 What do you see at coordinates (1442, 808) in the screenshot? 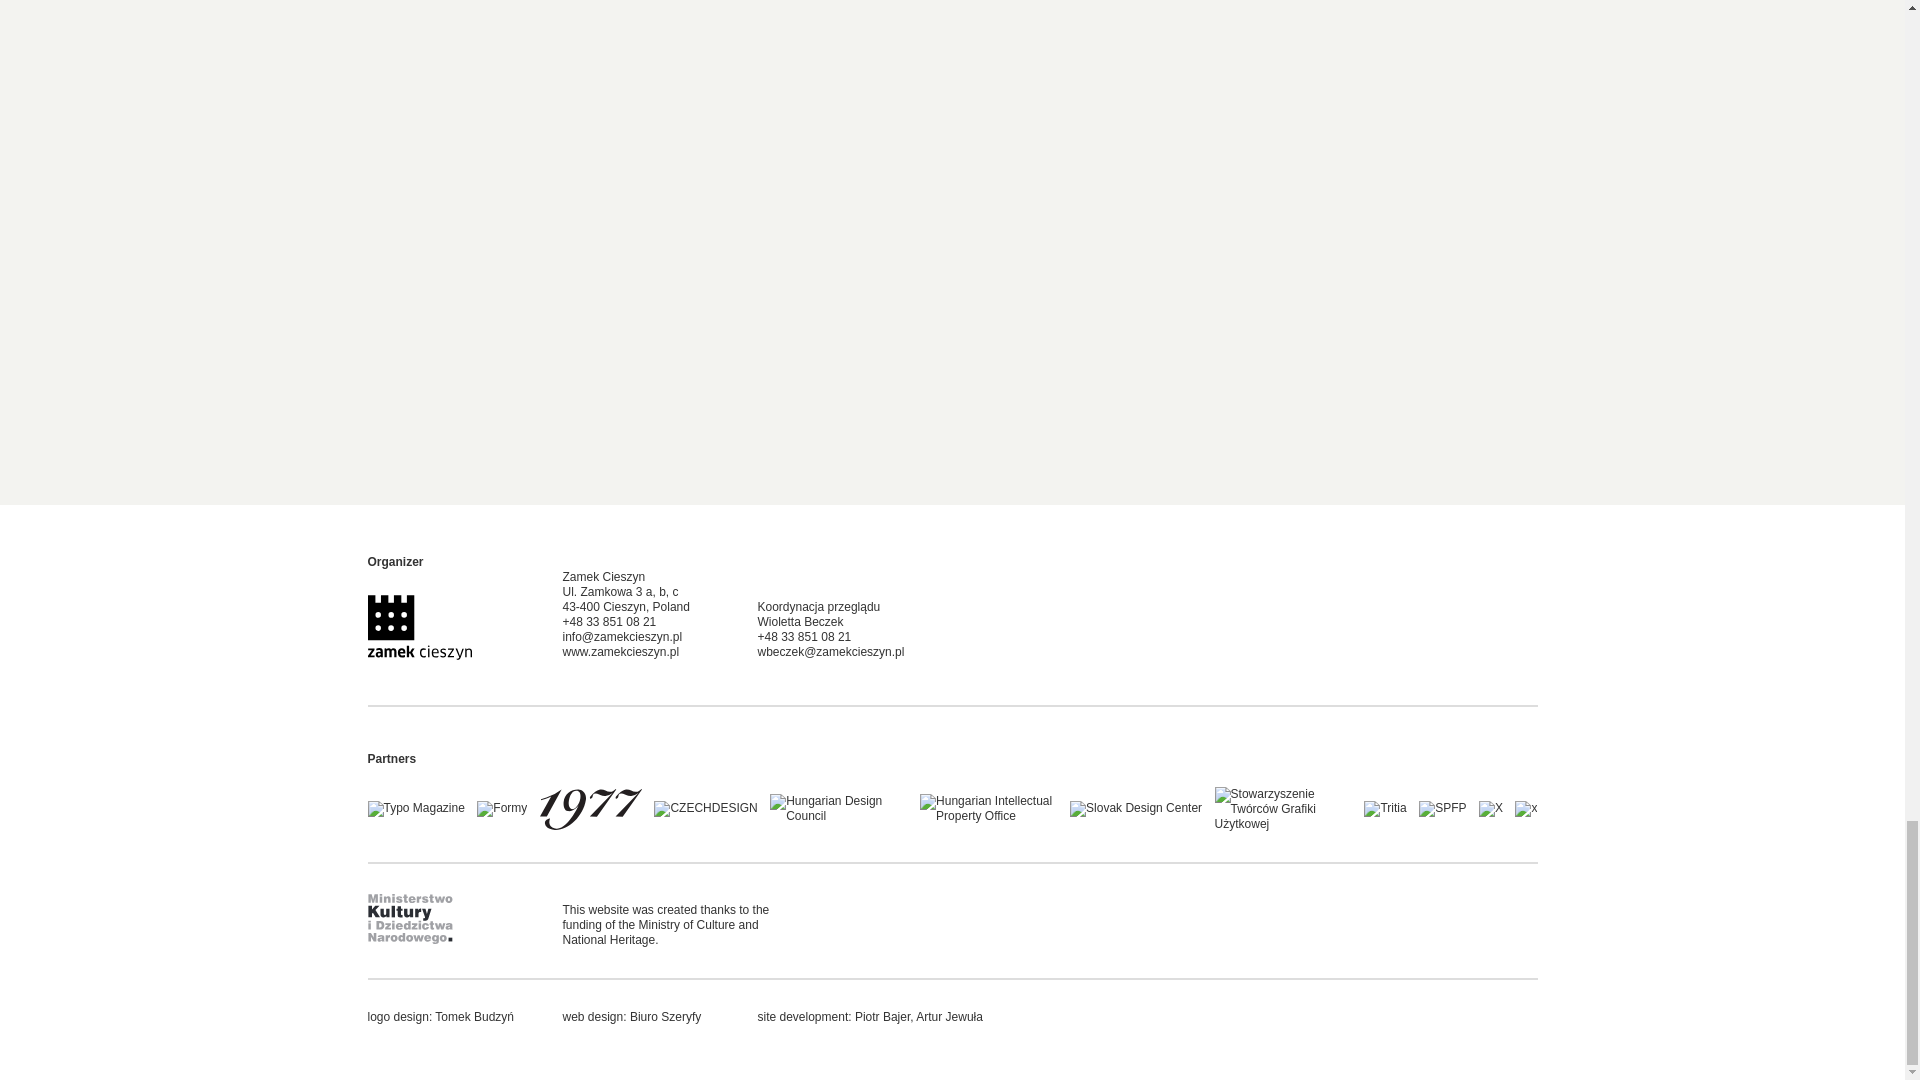
I see `SPFP` at bounding box center [1442, 808].